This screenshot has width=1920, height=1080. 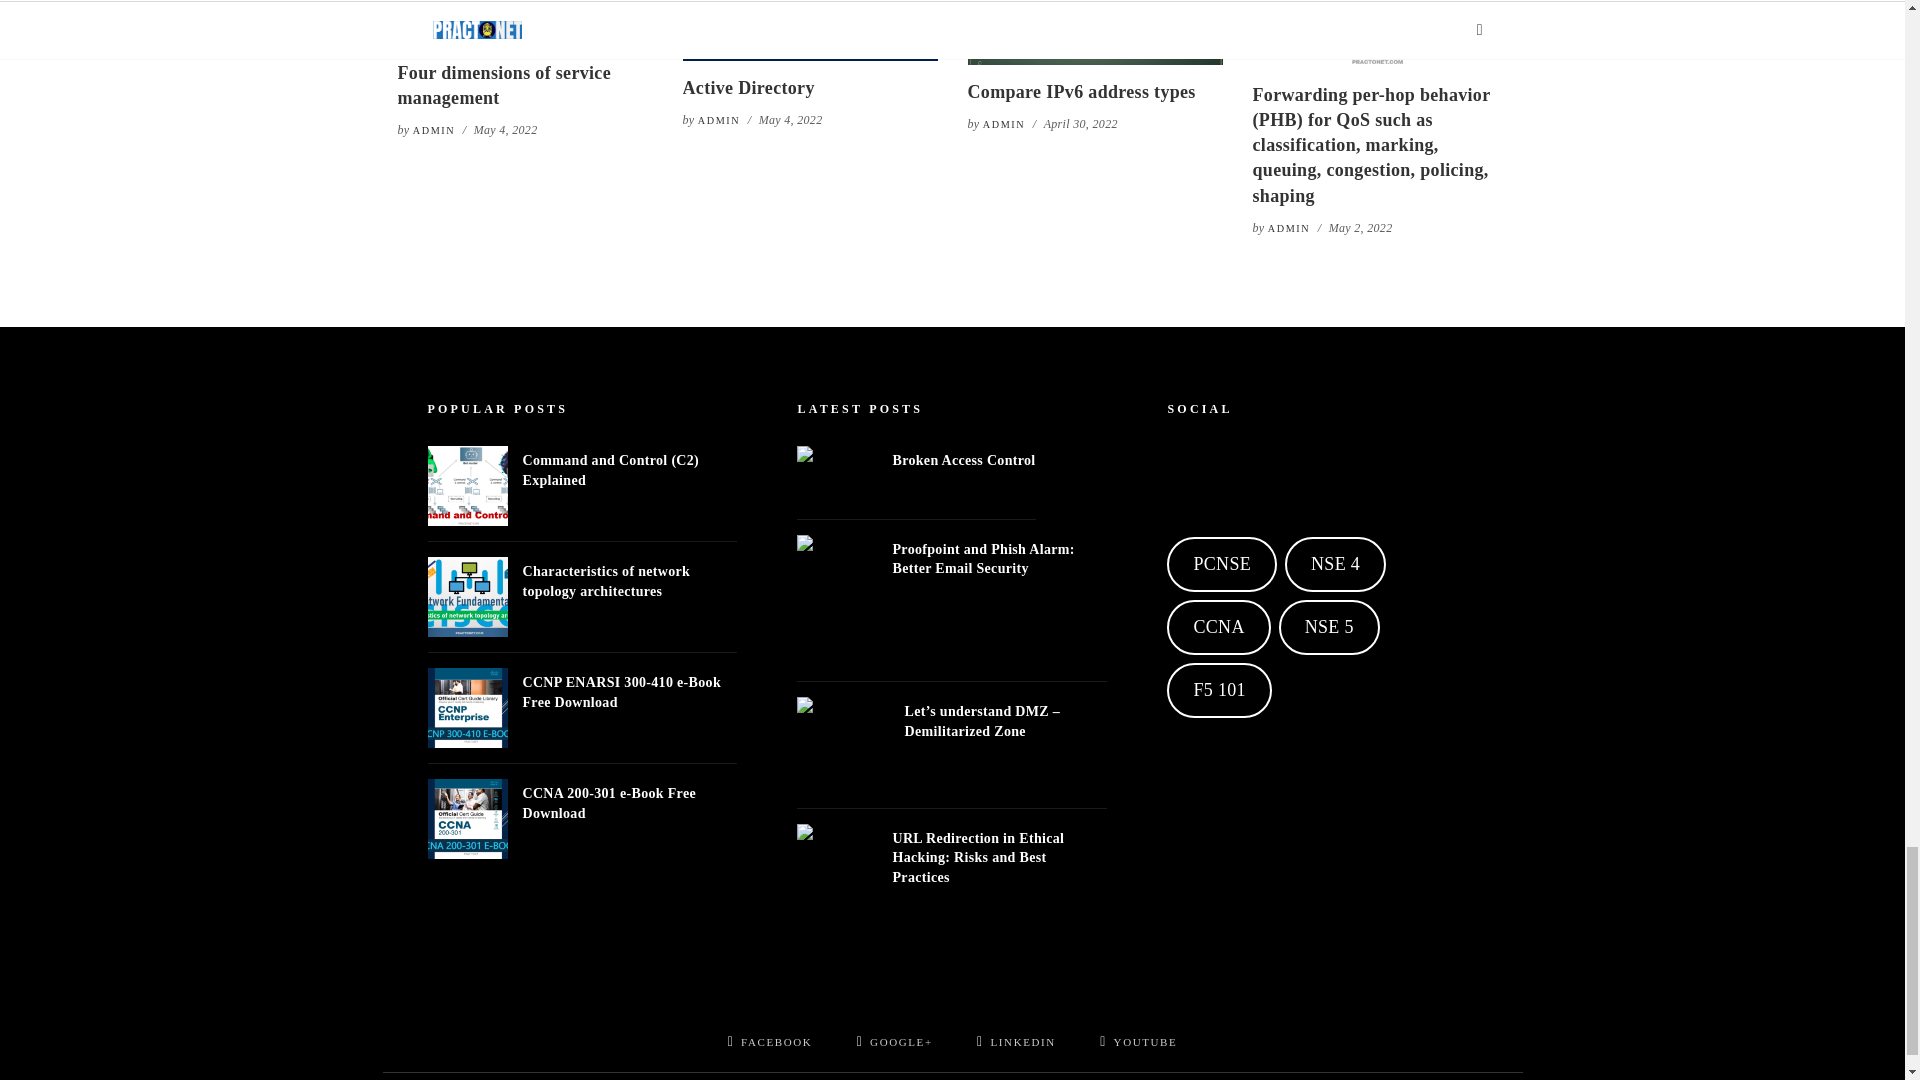 I want to click on Four dimensions of service management, so click(x=524, y=23).